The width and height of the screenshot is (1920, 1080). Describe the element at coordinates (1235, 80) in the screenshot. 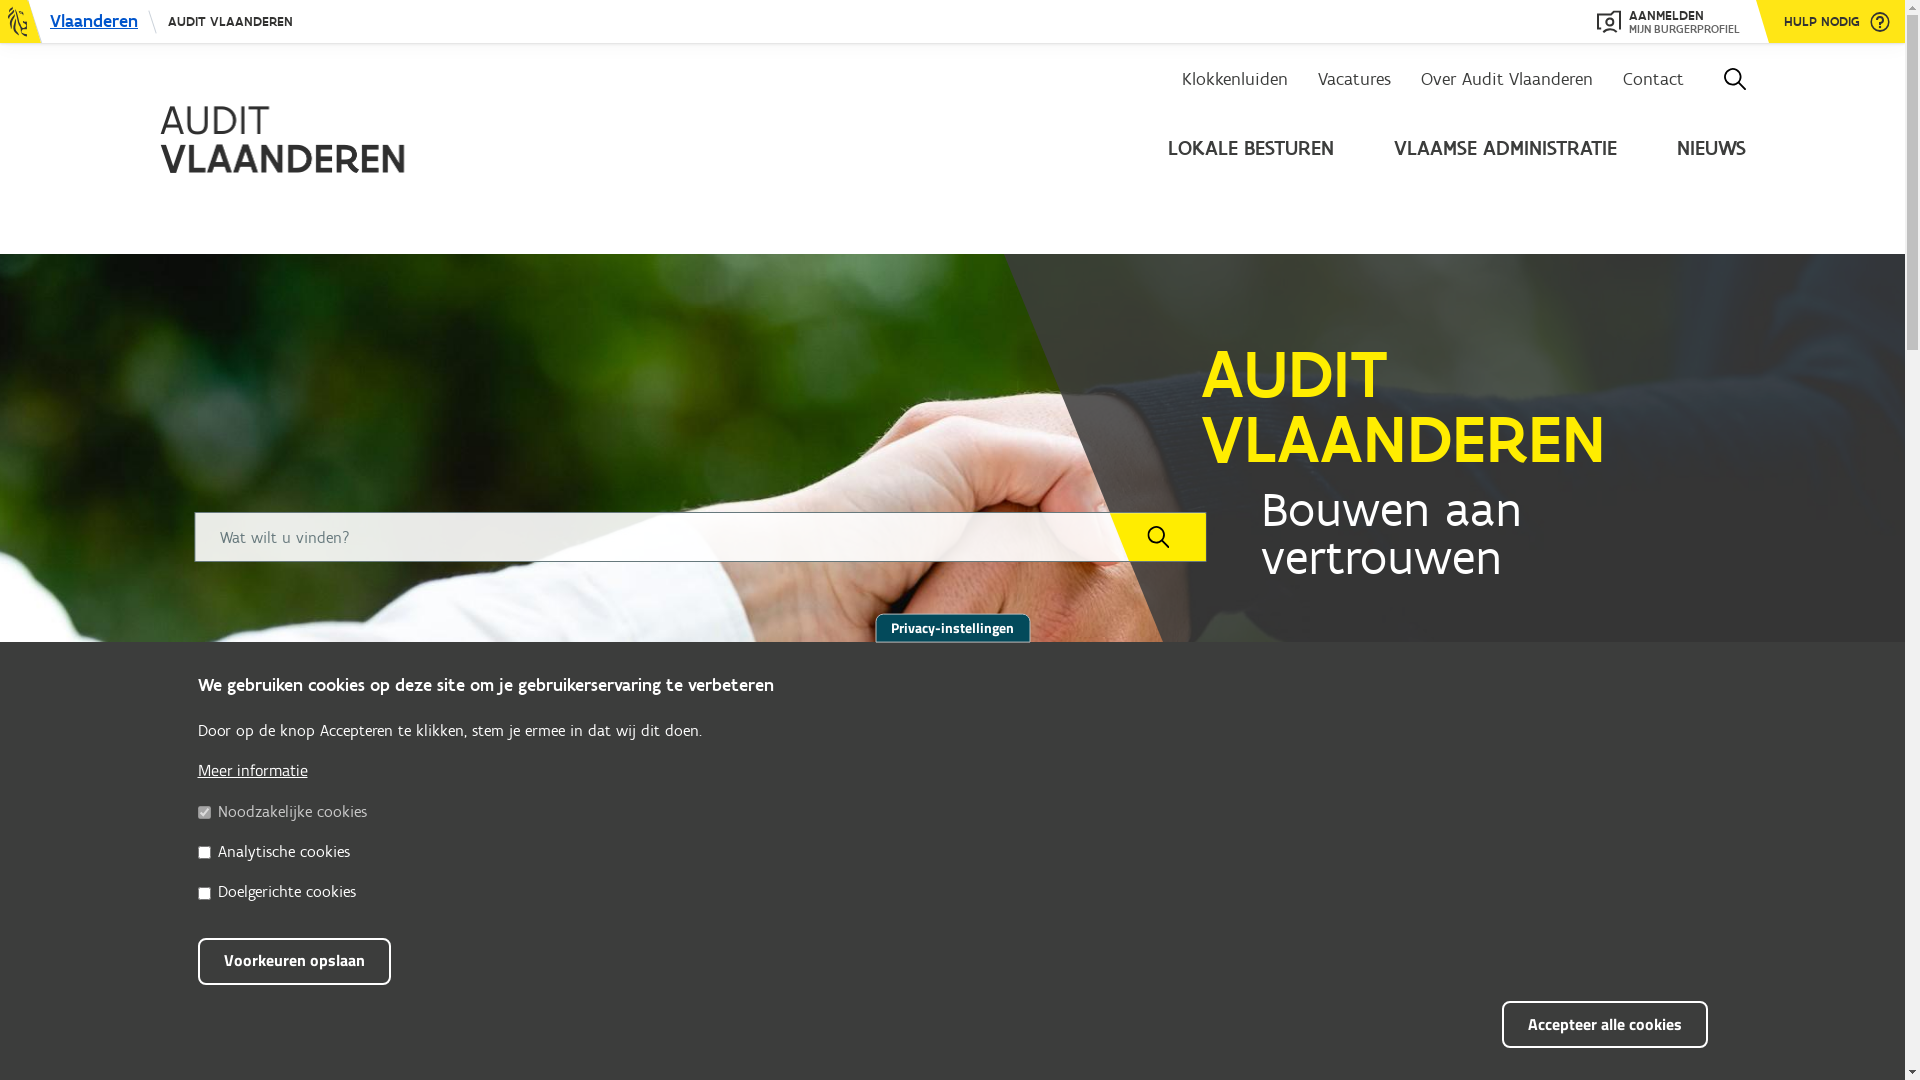

I see `Klokkenluiden` at that location.